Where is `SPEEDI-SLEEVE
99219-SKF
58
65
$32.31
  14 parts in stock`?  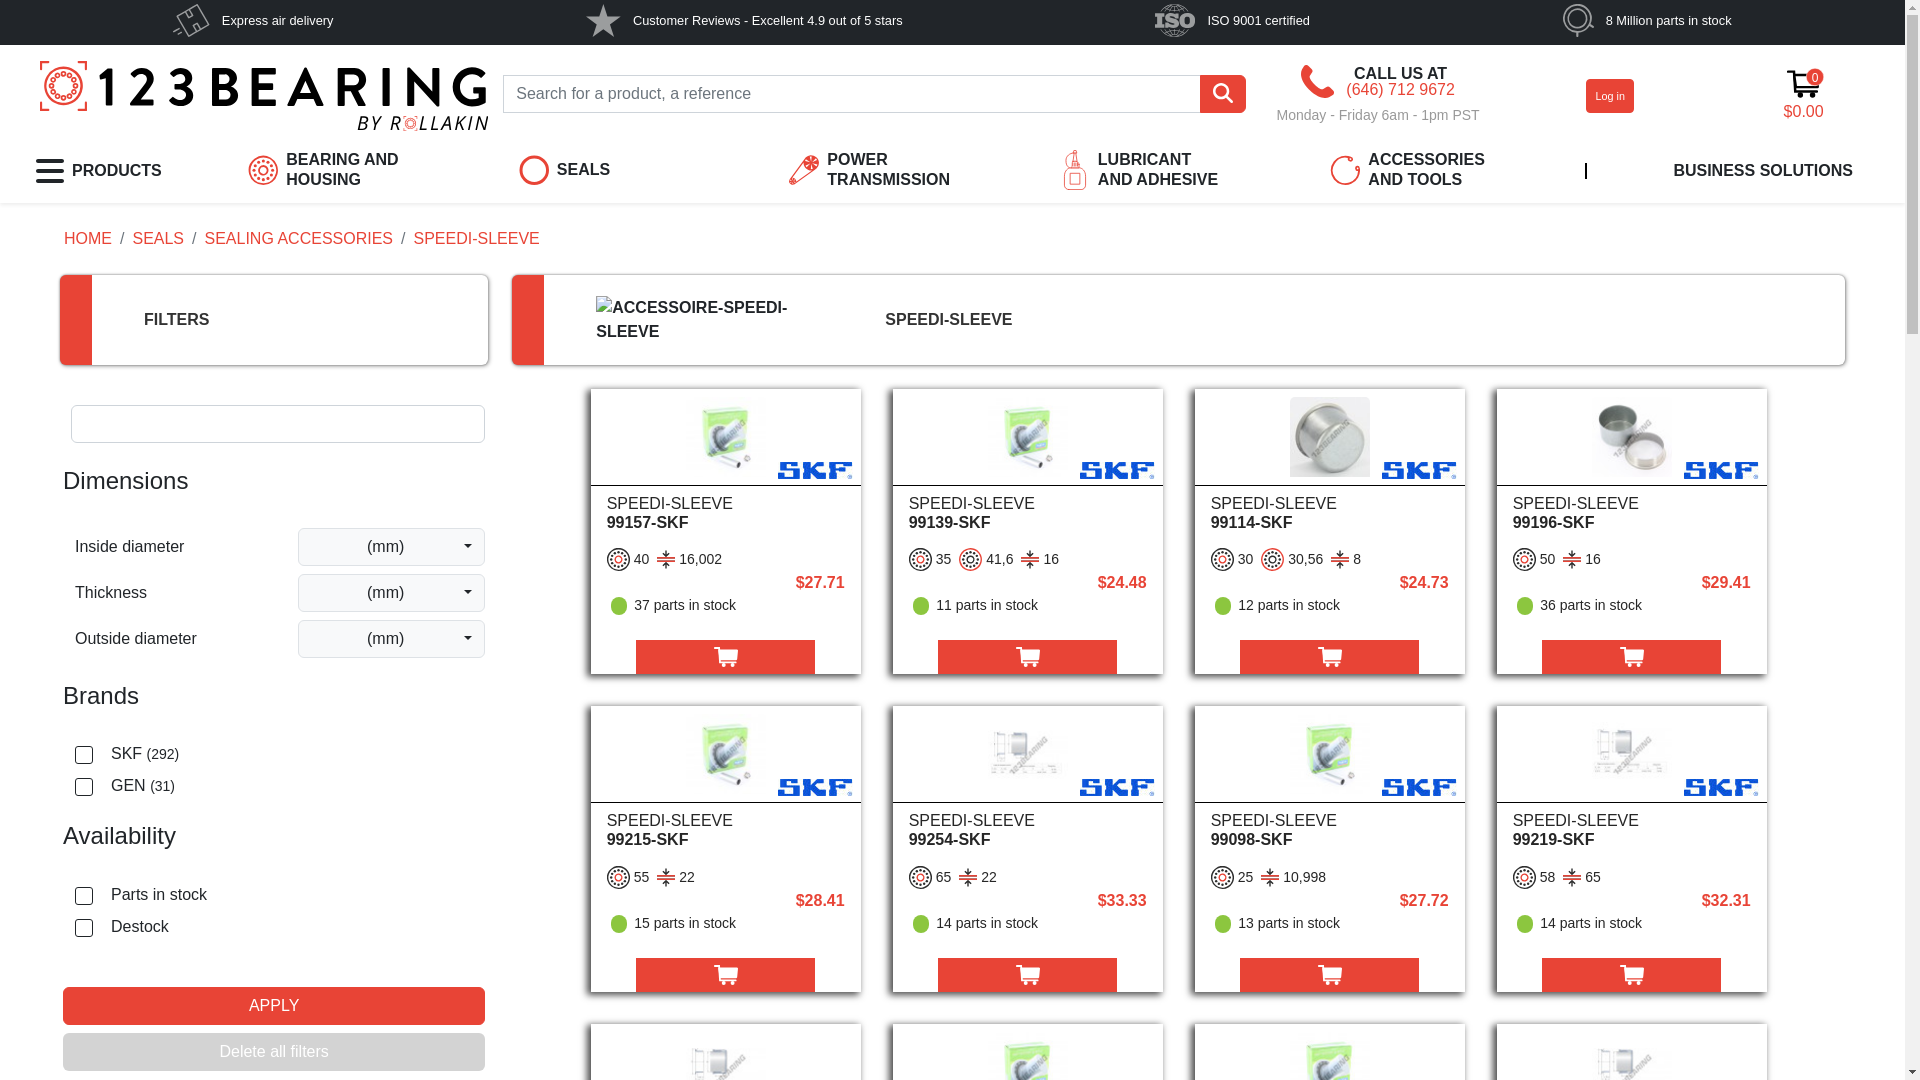 SPEEDI-SLEEVE
99219-SKF
58
65
$32.31
  14 parts in stock is located at coordinates (1632, 828).